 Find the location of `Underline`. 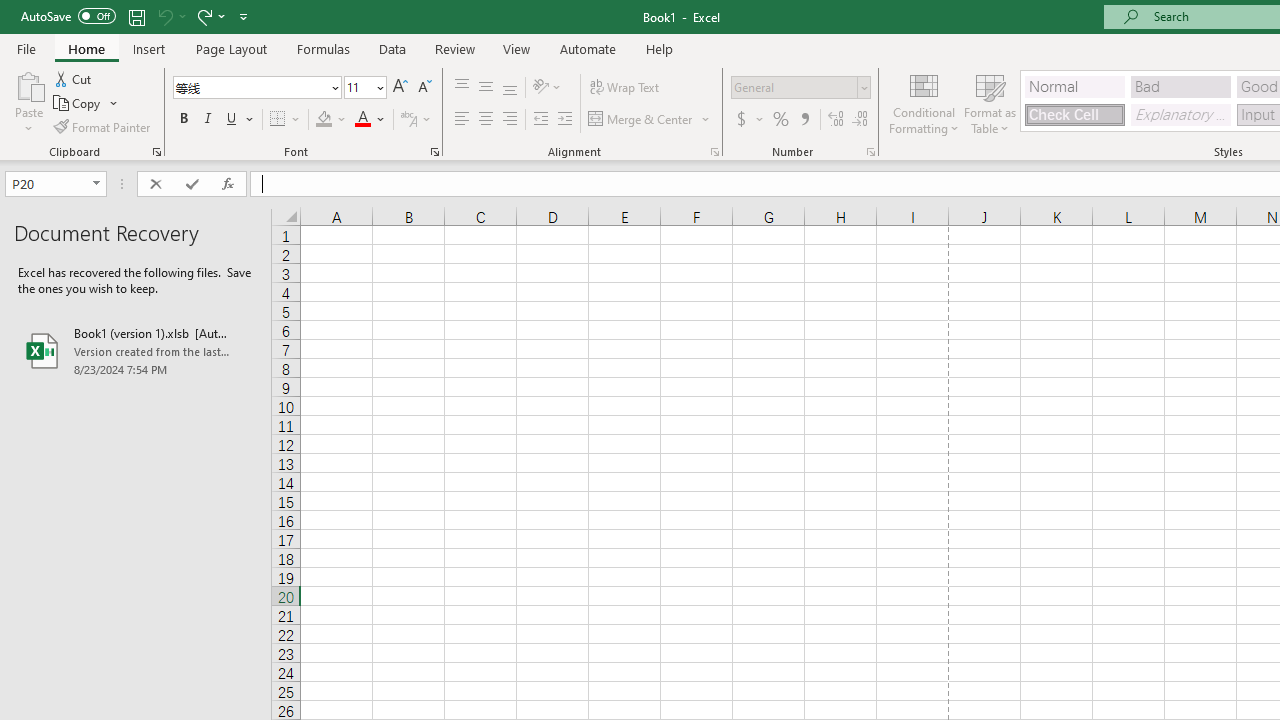

Underline is located at coordinates (232, 120).